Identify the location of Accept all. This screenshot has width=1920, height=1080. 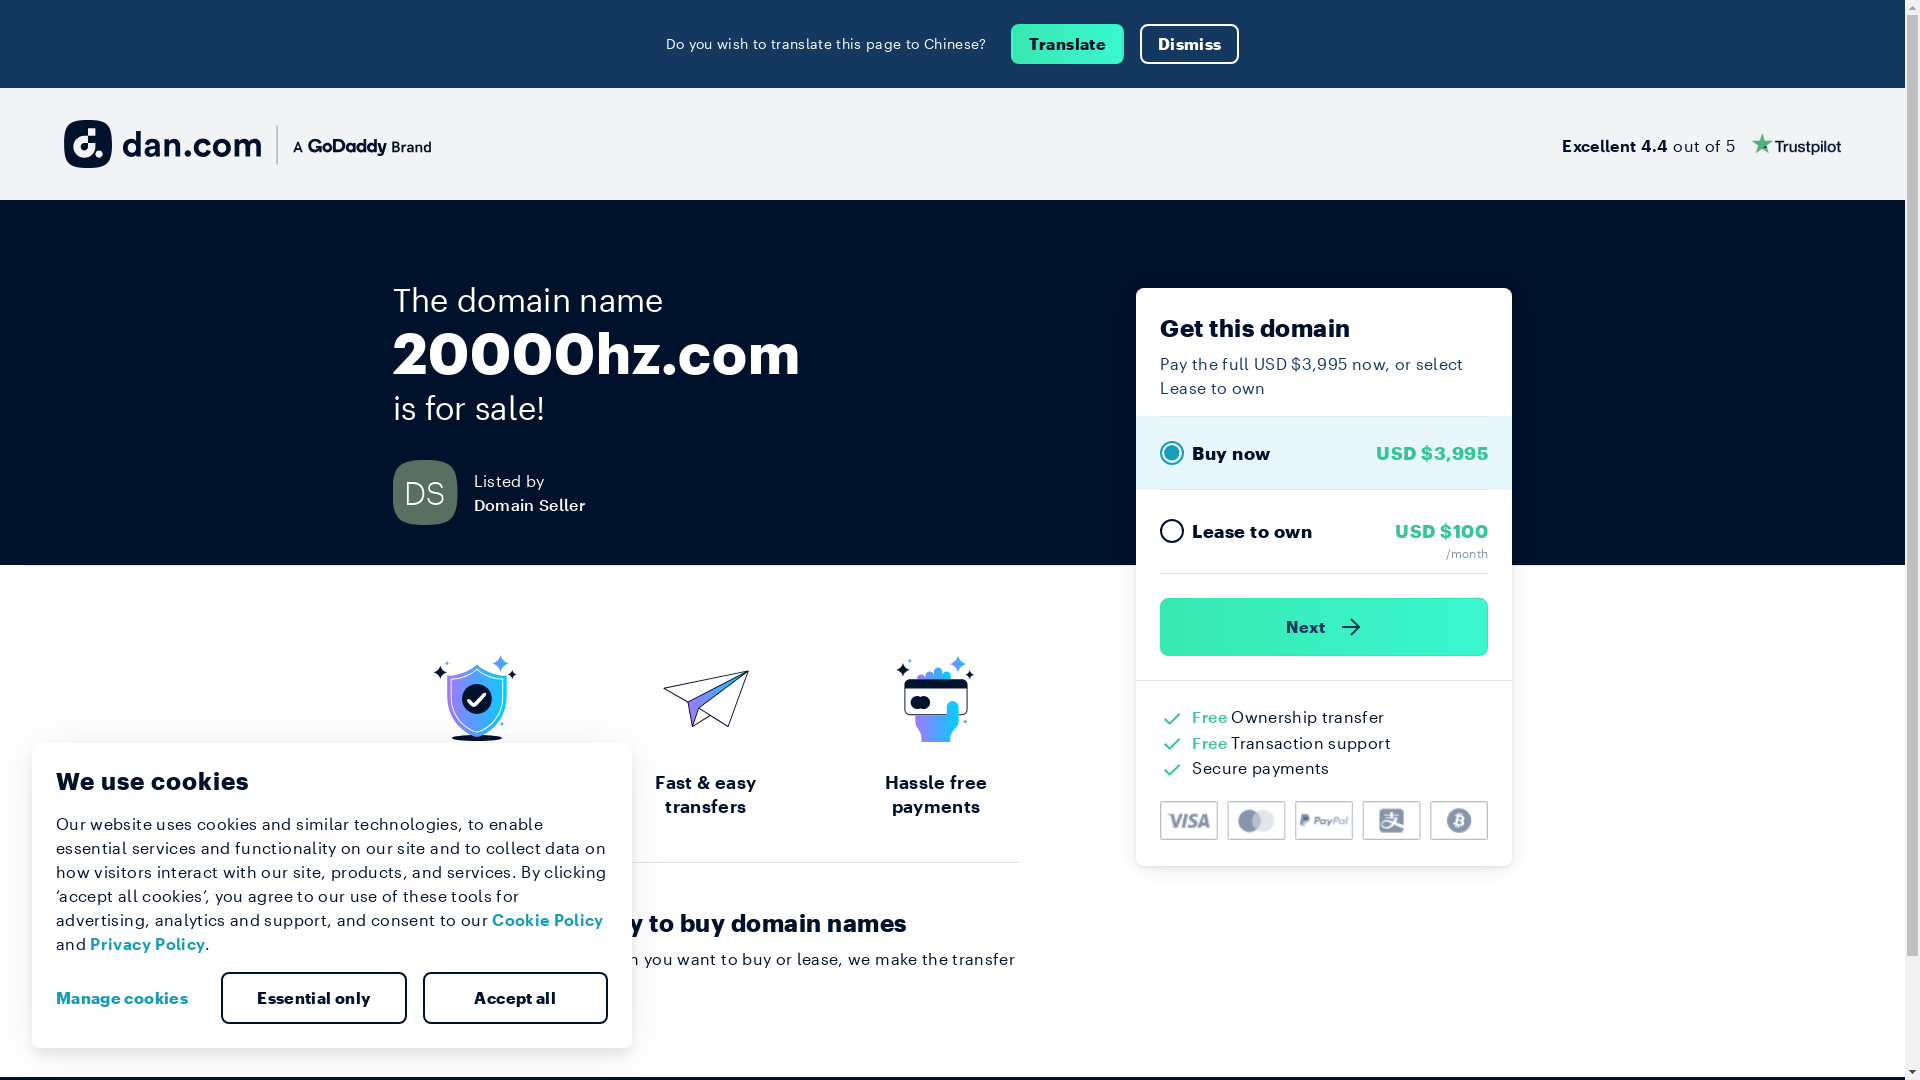
(515, 998).